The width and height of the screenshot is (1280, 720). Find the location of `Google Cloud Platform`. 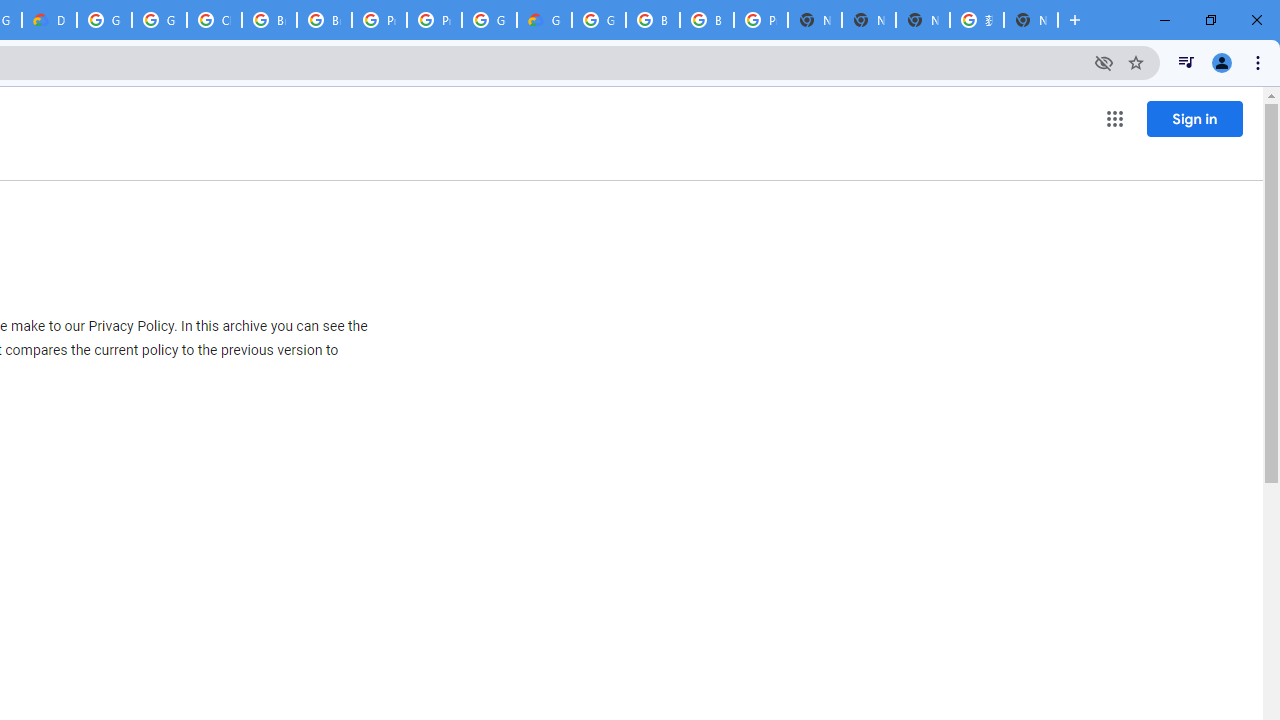

Google Cloud Platform is located at coordinates (490, 20).